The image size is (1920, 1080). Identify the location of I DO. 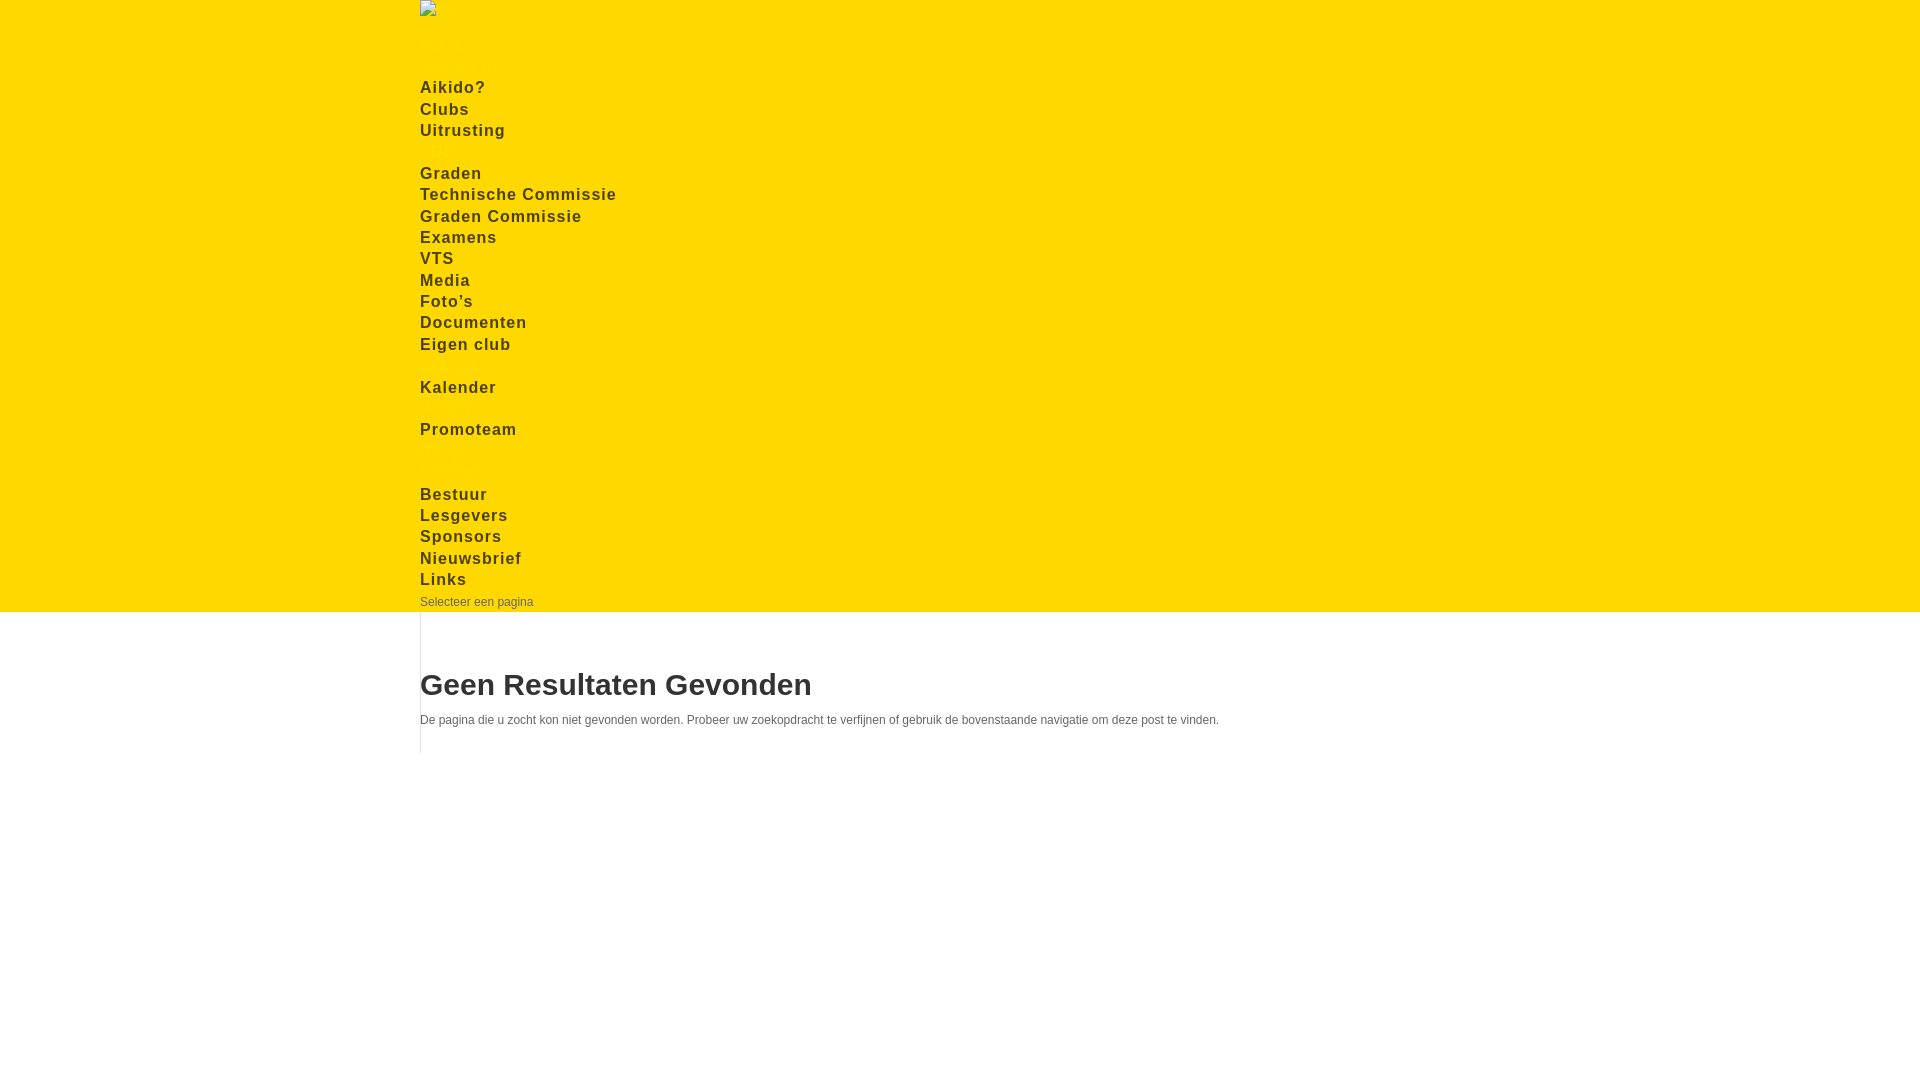
(438, 159).